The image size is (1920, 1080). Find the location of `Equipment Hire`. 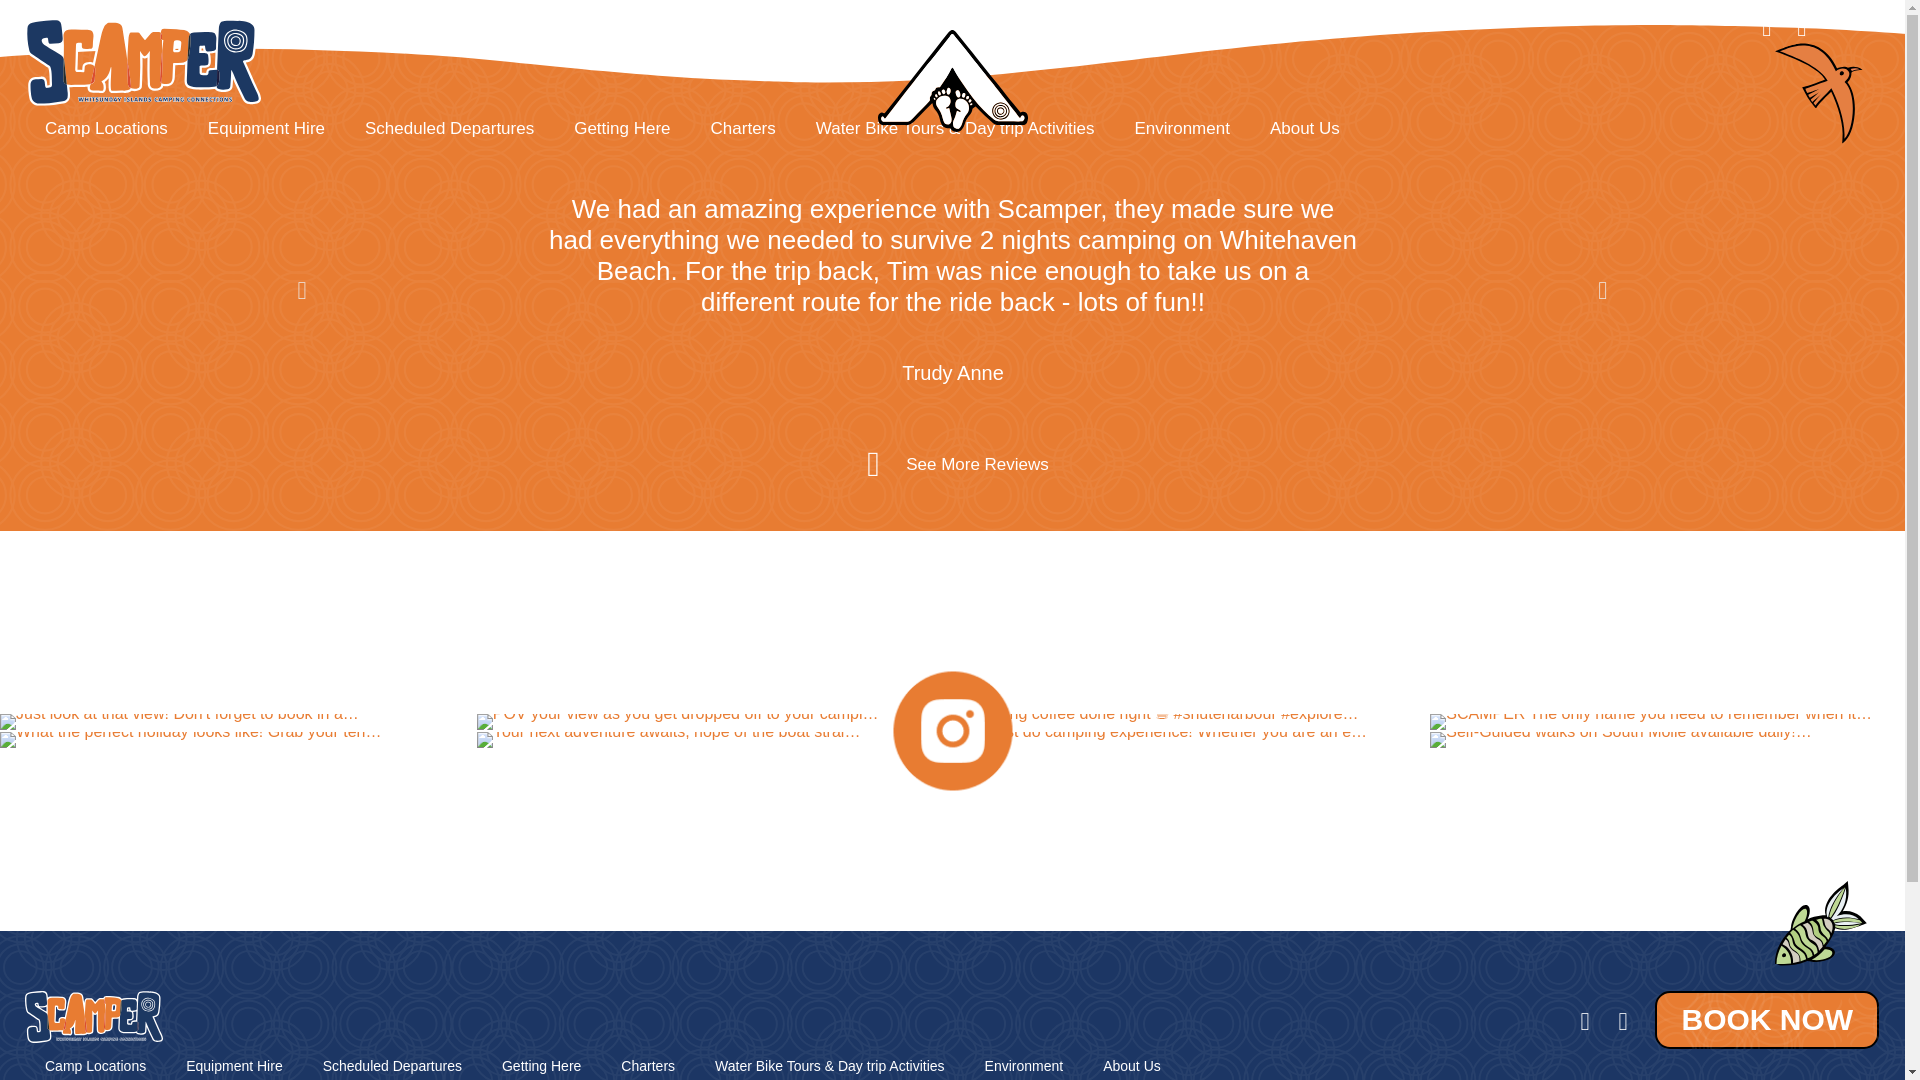

Equipment Hire is located at coordinates (234, 1062).